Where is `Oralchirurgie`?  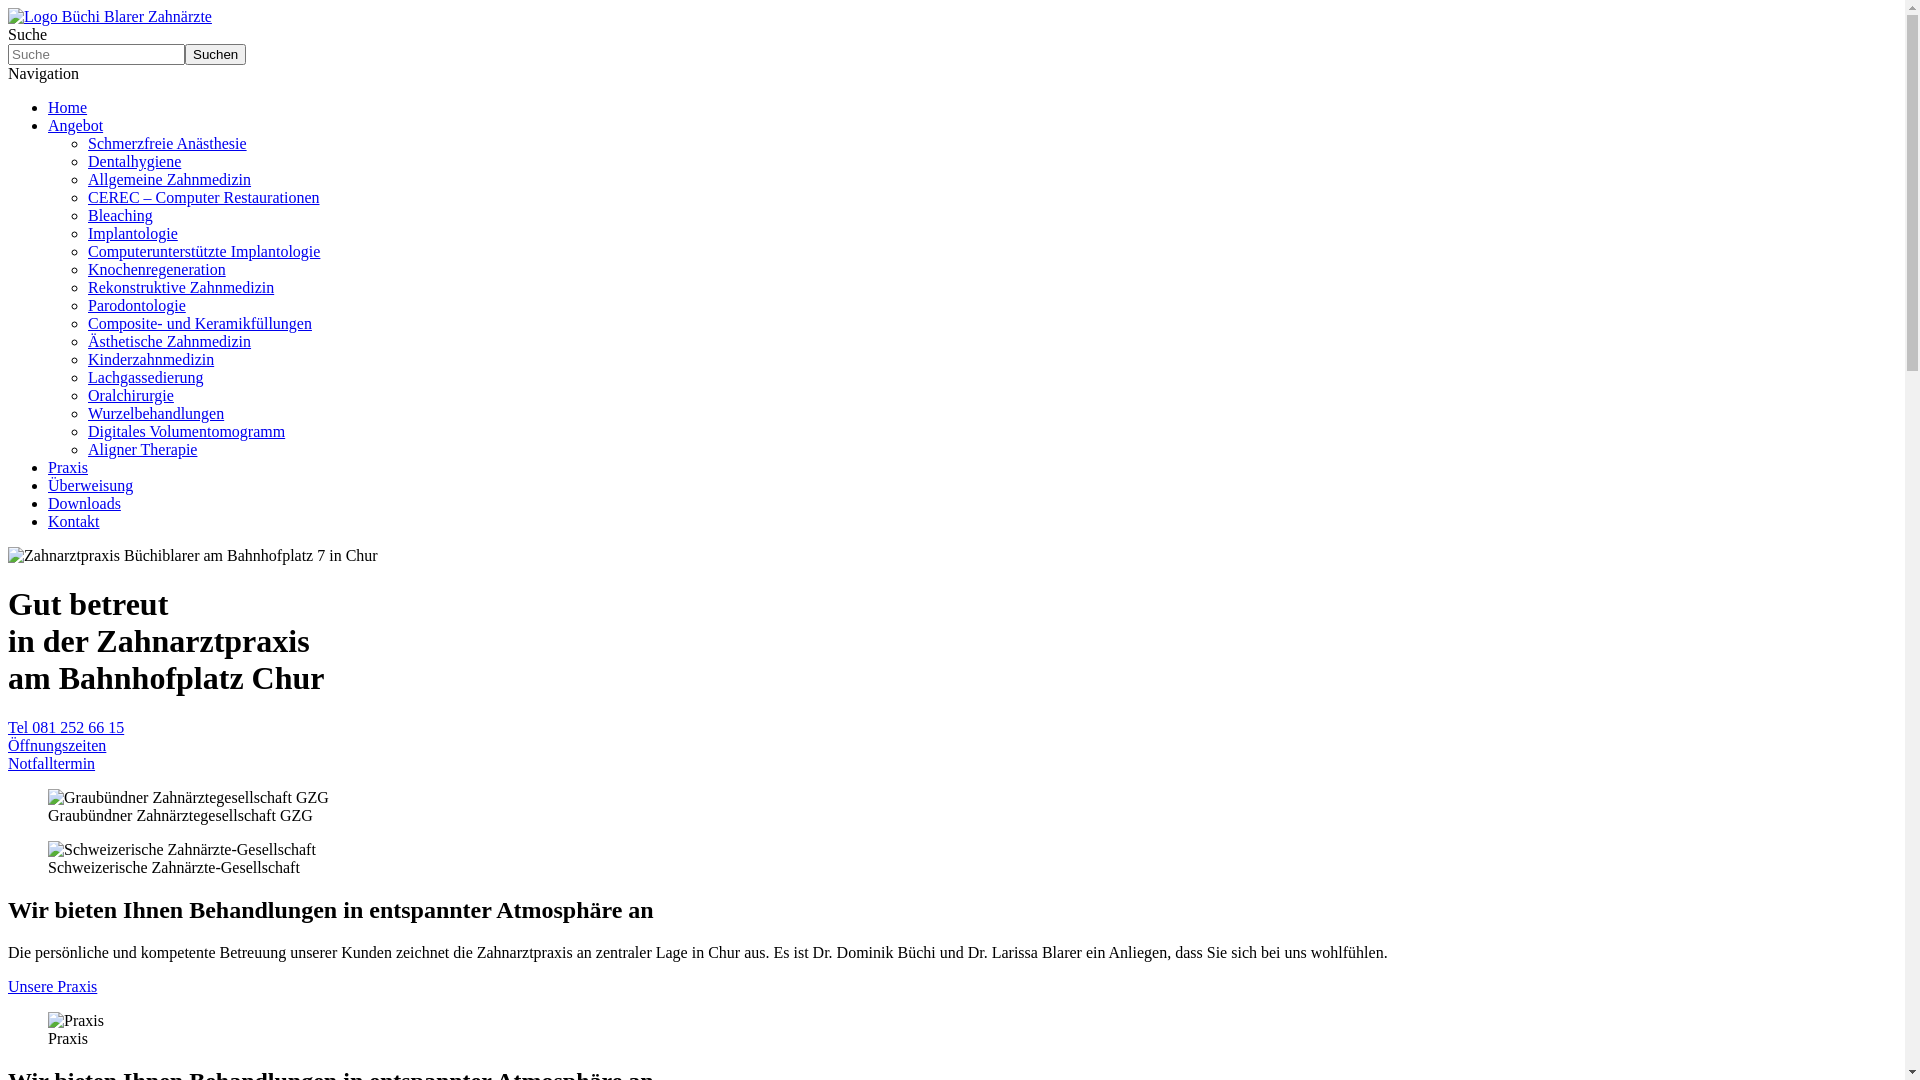
Oralchirurgie is located at coordinates (131, 396).